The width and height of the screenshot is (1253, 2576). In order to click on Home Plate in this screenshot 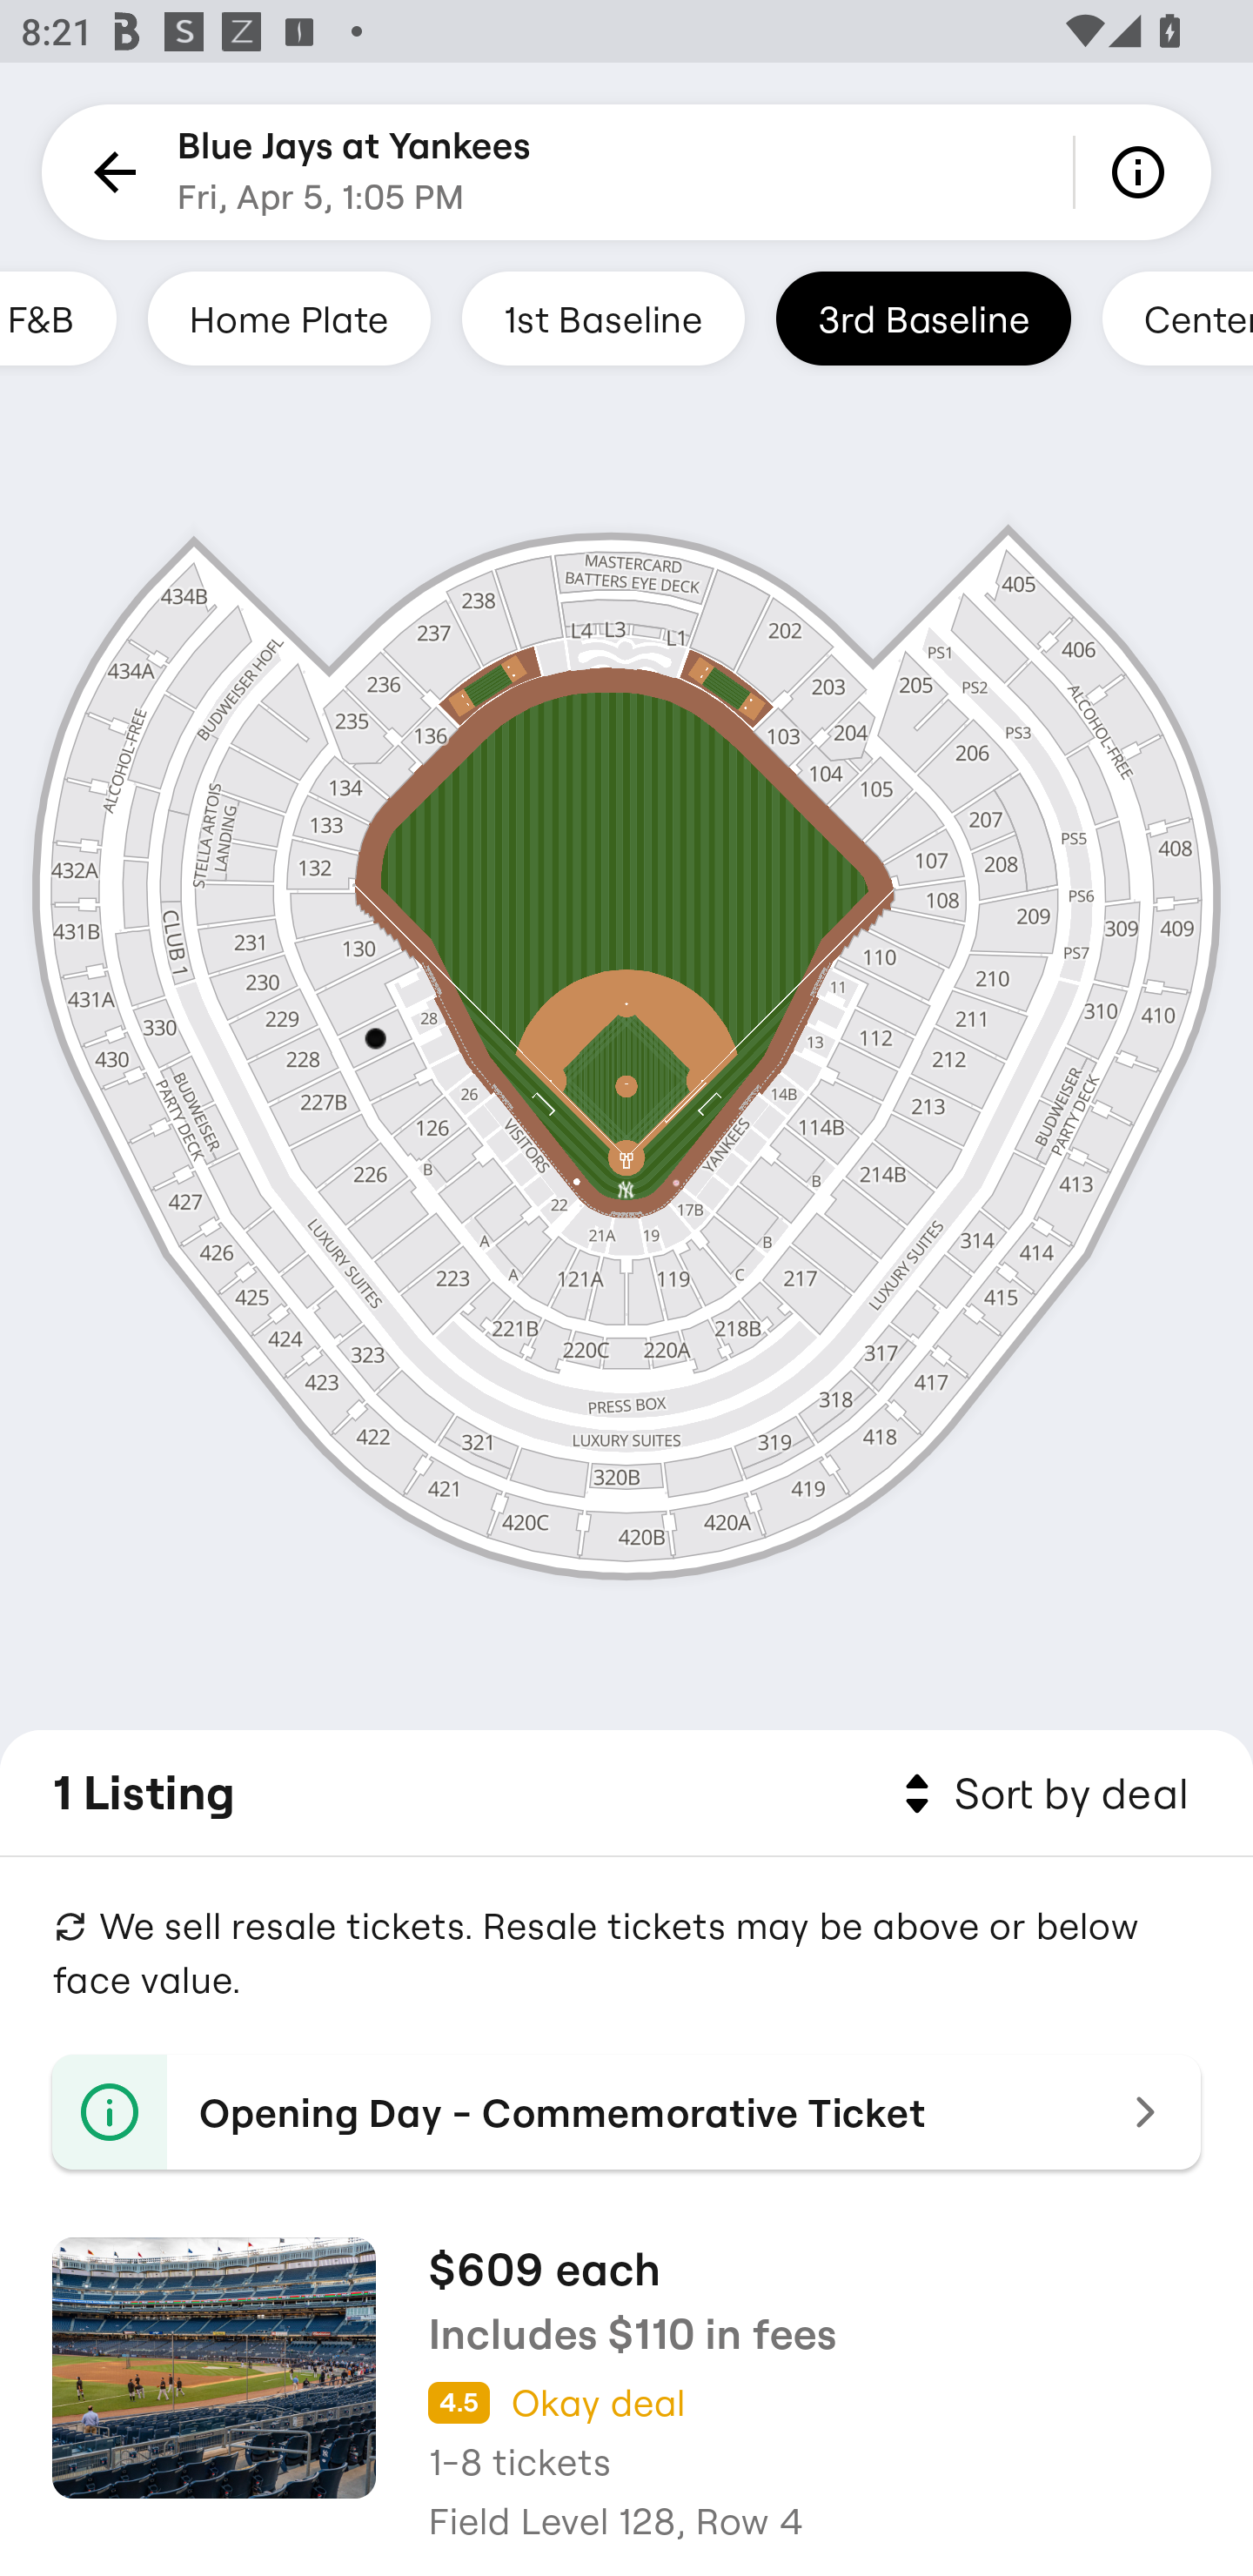, I will do `click(289, 318)`.